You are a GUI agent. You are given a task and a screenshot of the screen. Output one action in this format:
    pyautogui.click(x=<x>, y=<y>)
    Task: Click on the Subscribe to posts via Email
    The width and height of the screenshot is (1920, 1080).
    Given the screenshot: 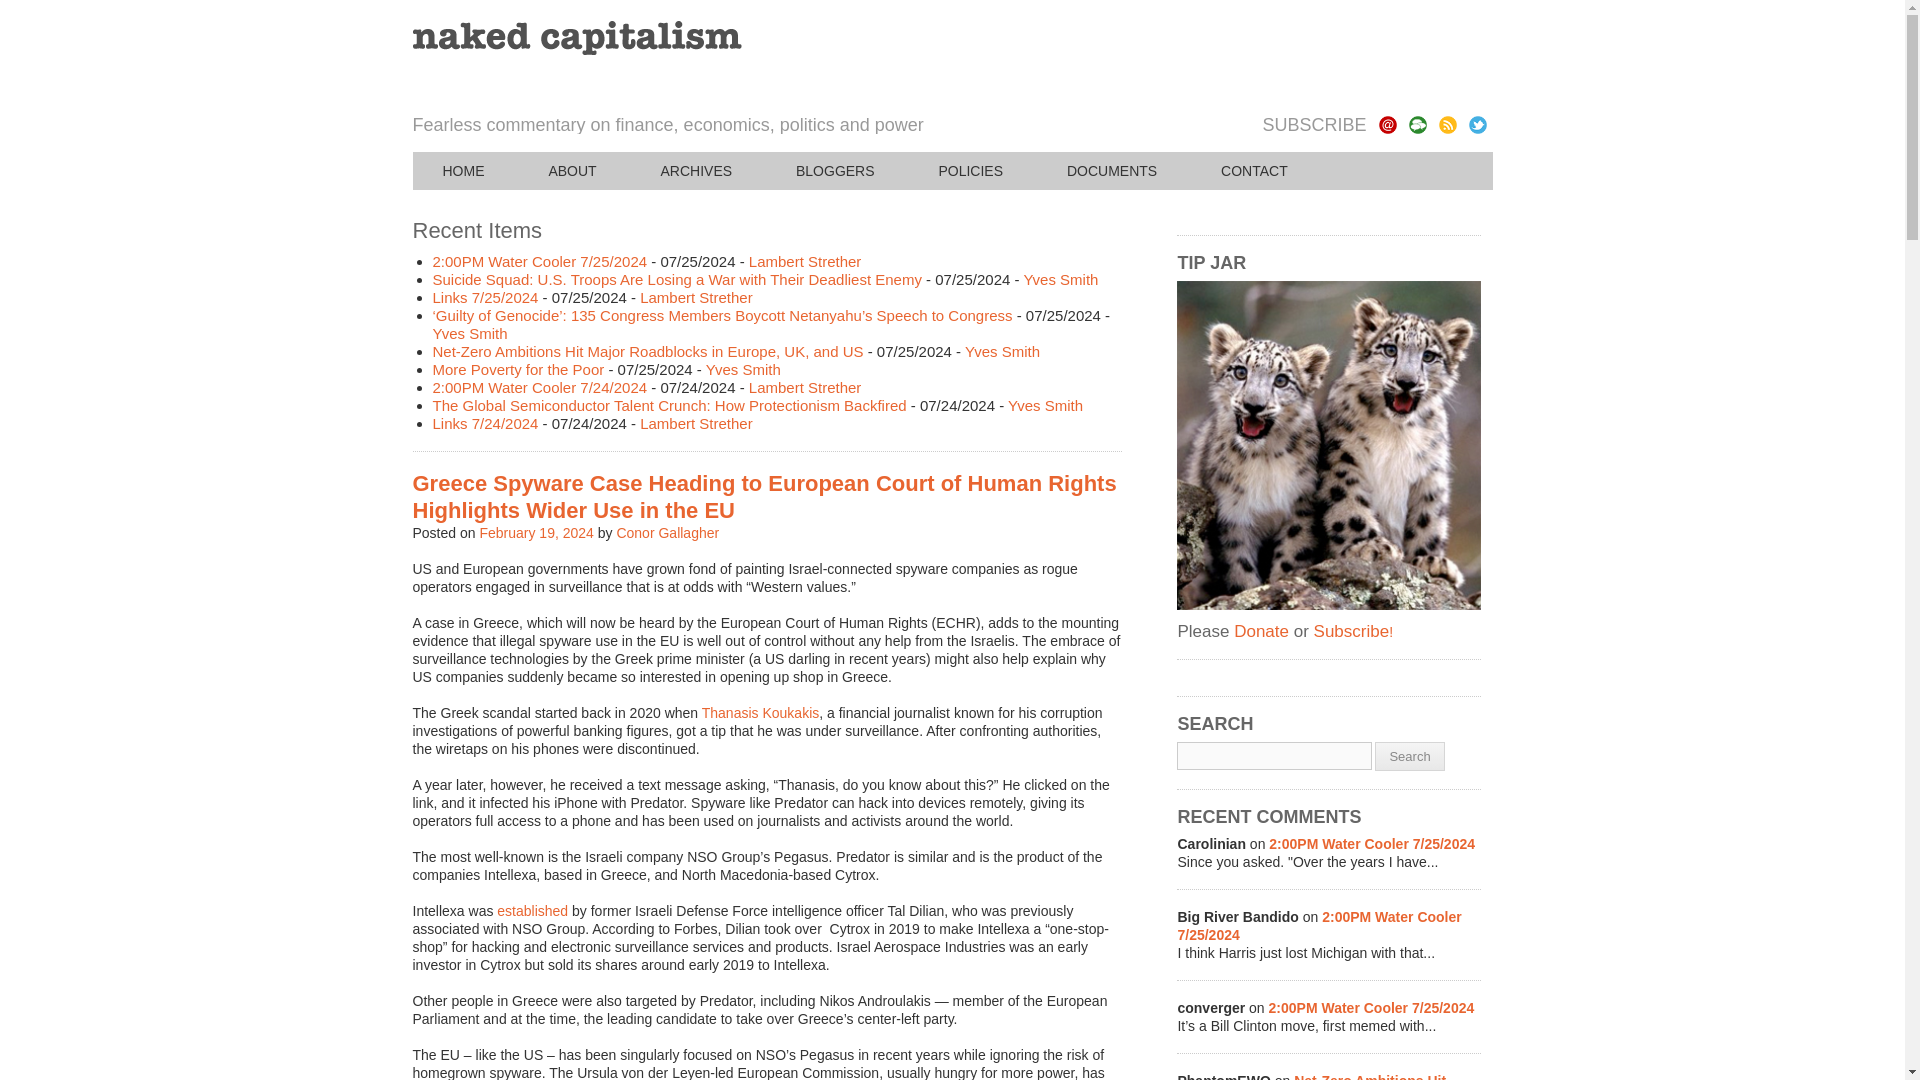 What is the action you would take?
    pyautogui.click(x=1386, y=124)
    